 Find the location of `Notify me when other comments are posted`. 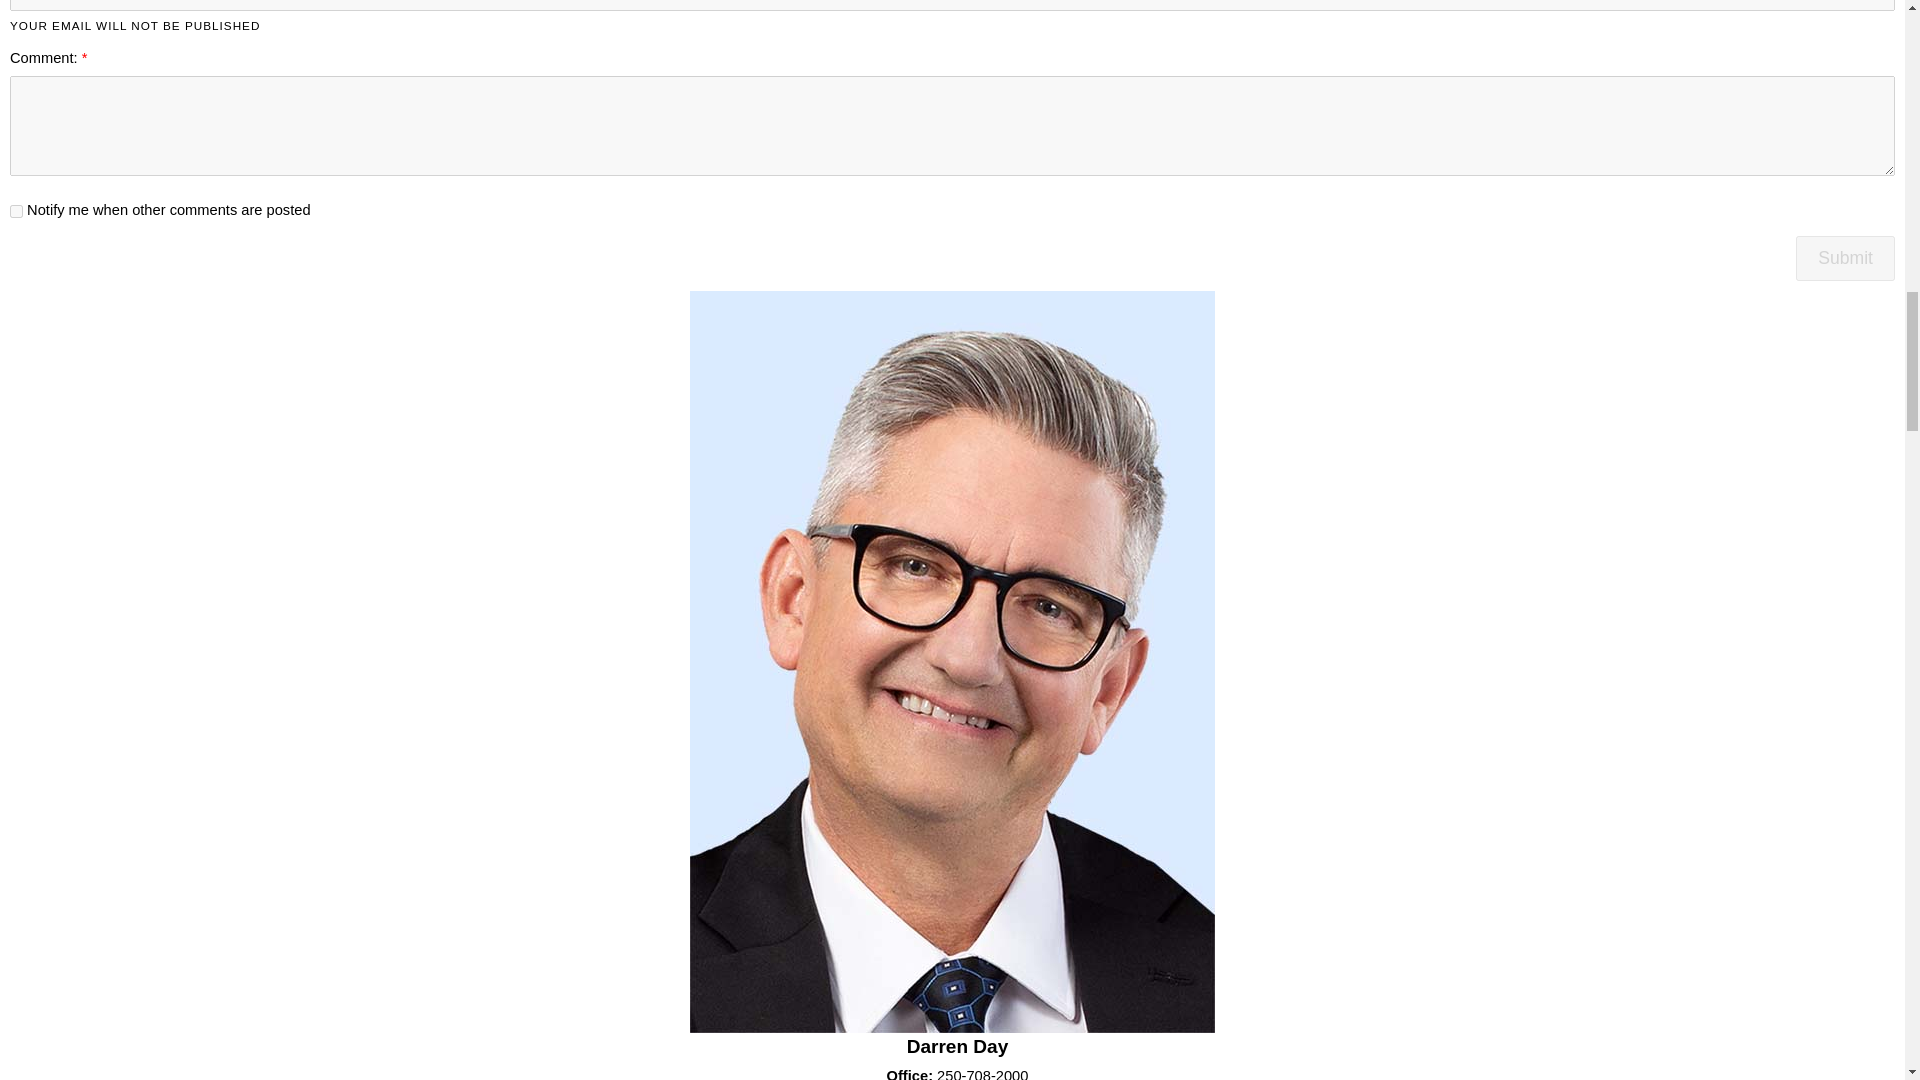

Notify me when other comments are posted is located at coordinates (16, 212).